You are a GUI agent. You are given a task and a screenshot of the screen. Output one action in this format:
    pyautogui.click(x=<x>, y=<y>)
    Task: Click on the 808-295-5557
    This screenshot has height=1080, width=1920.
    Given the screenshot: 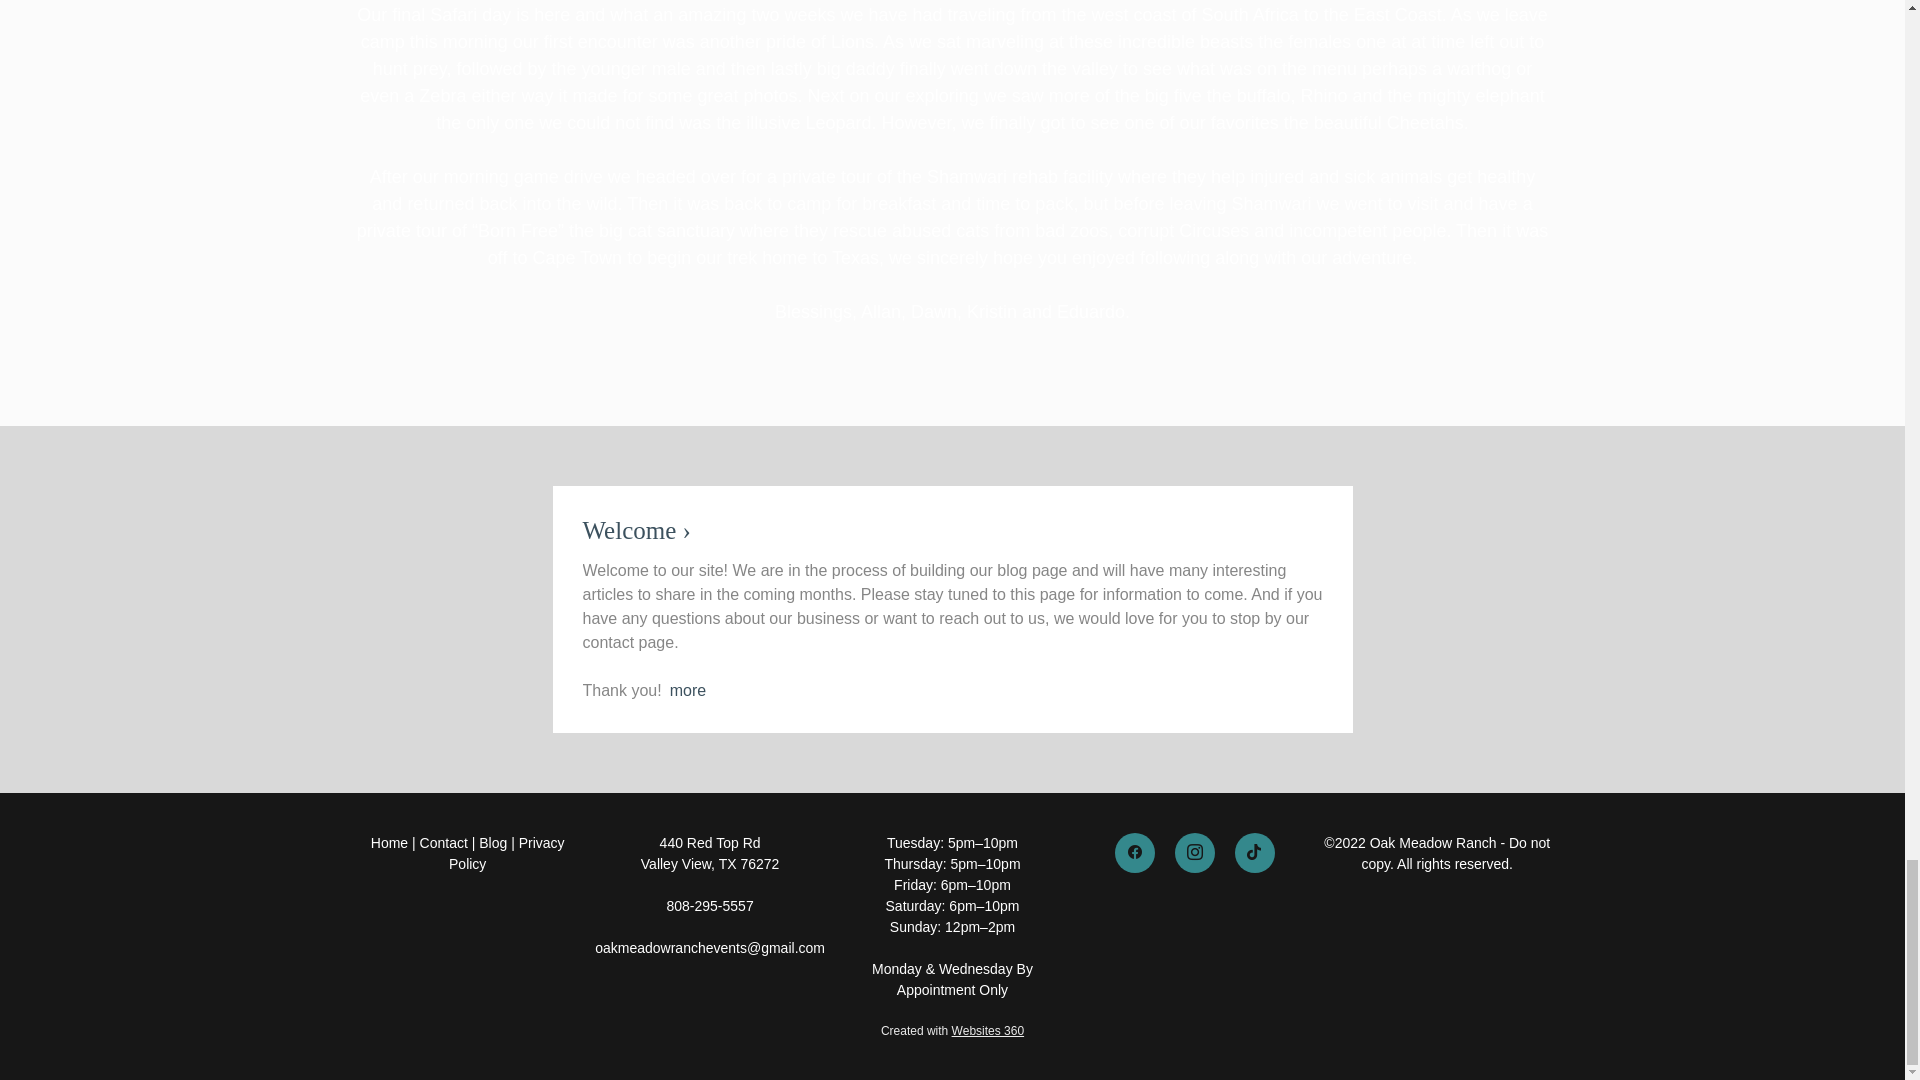 What is the action you would take?
    pyautogui.click(x=709, y=904)
    